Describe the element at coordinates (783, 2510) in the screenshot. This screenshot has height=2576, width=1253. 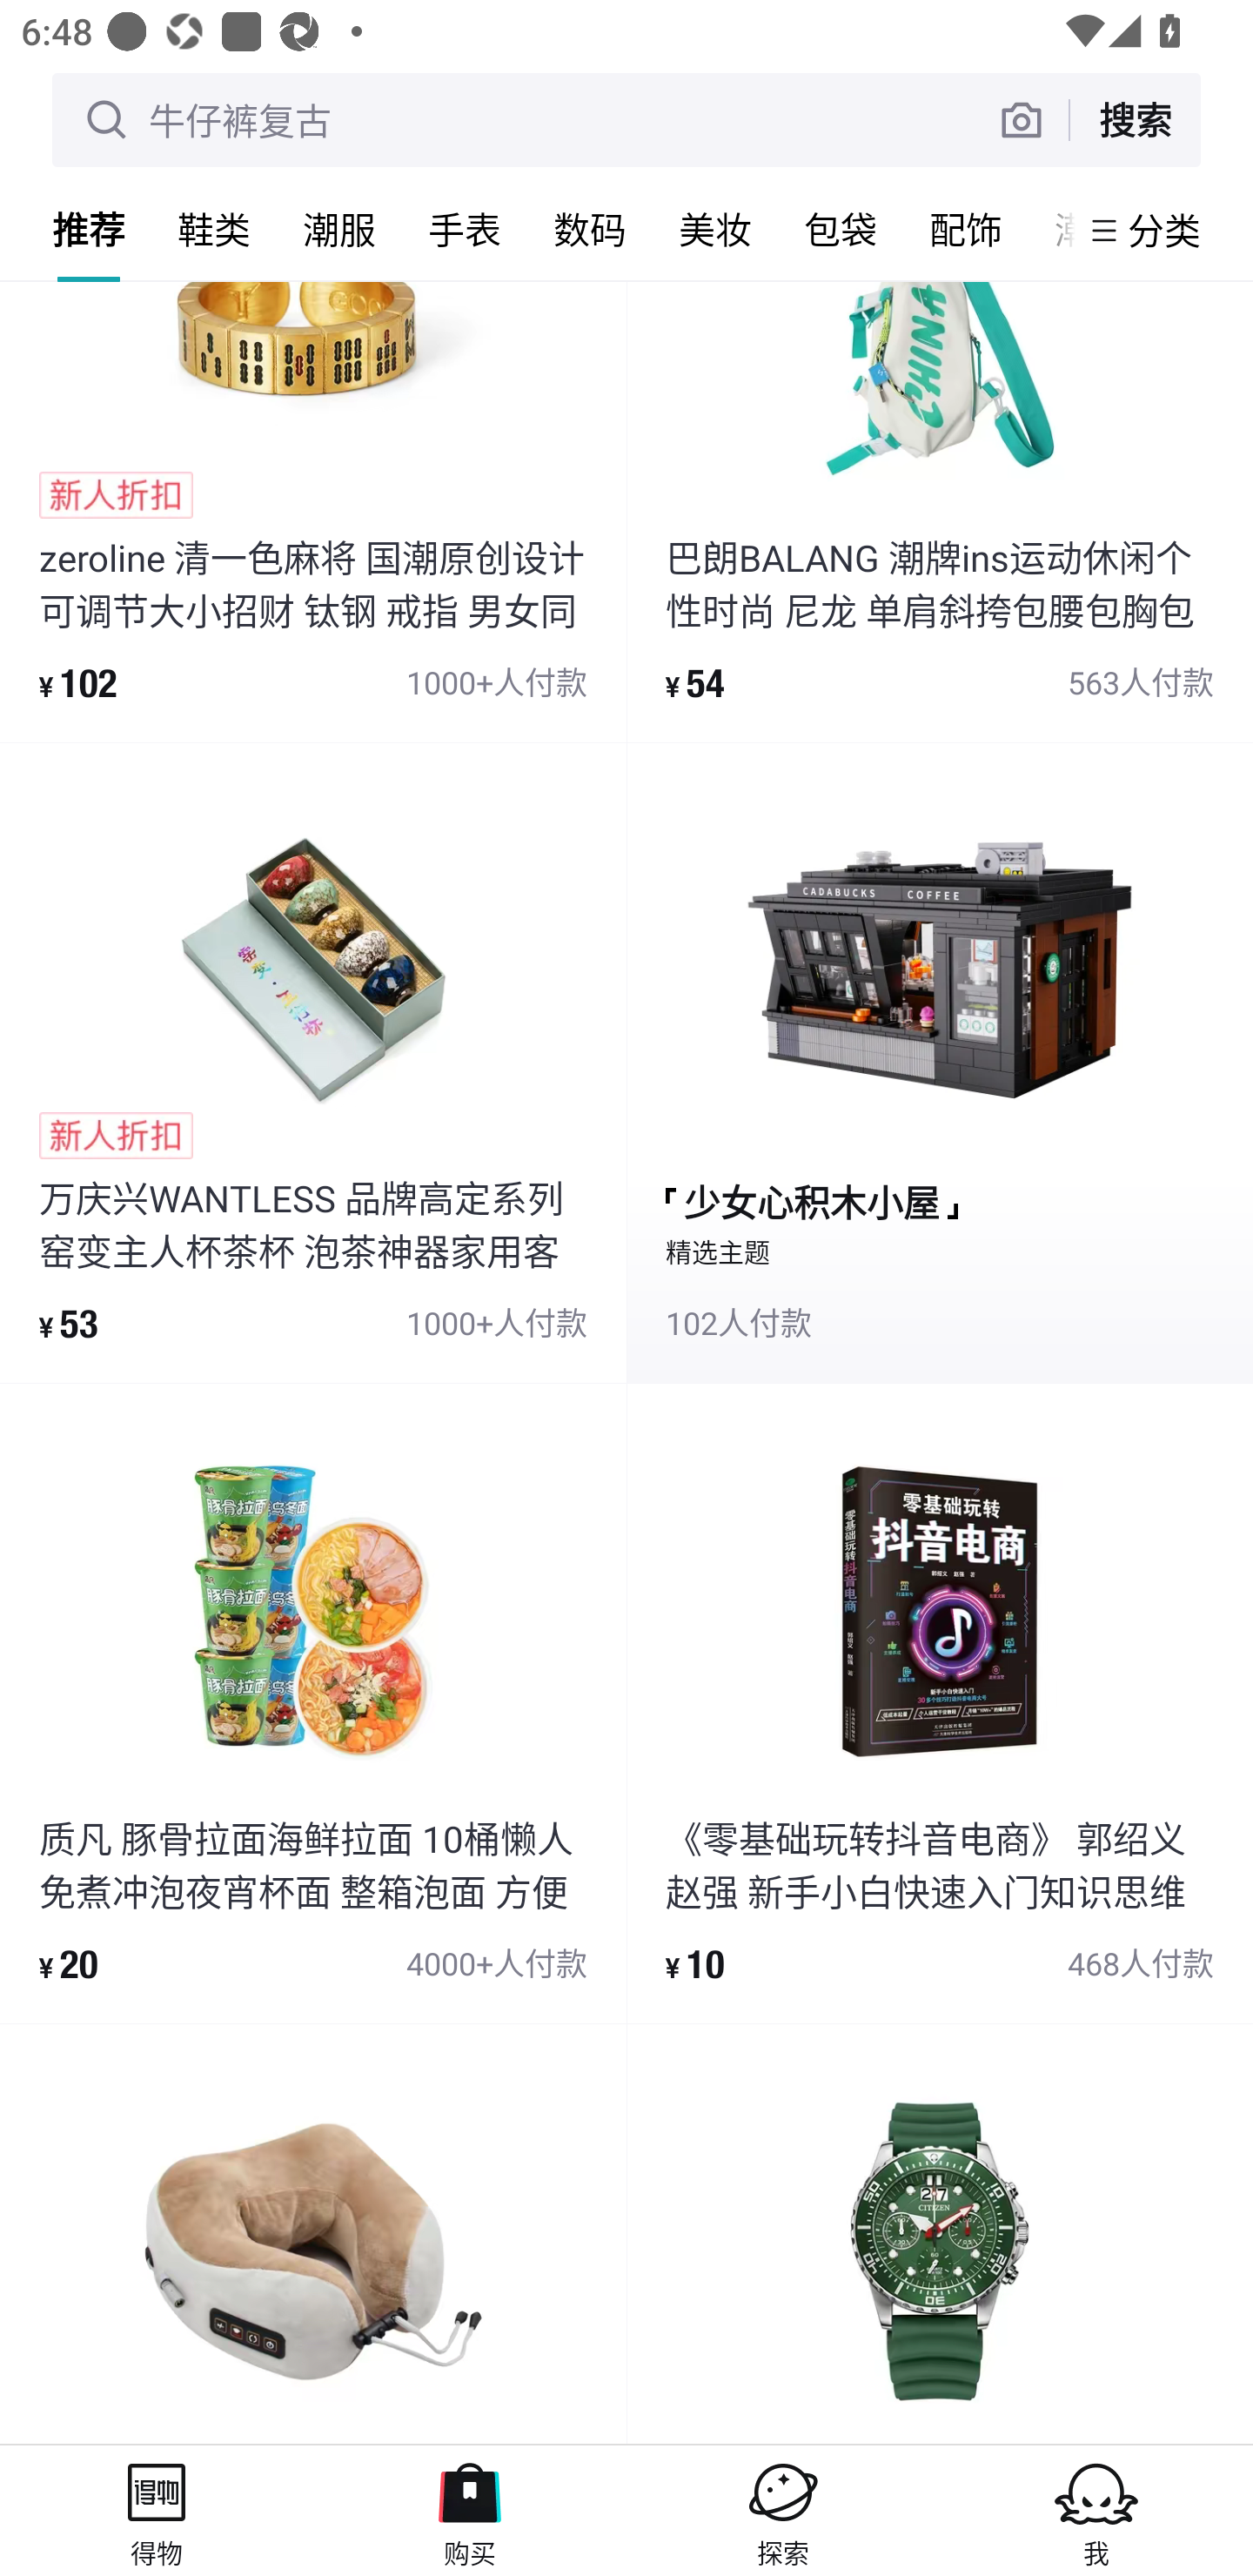
I see `探索` at that location.